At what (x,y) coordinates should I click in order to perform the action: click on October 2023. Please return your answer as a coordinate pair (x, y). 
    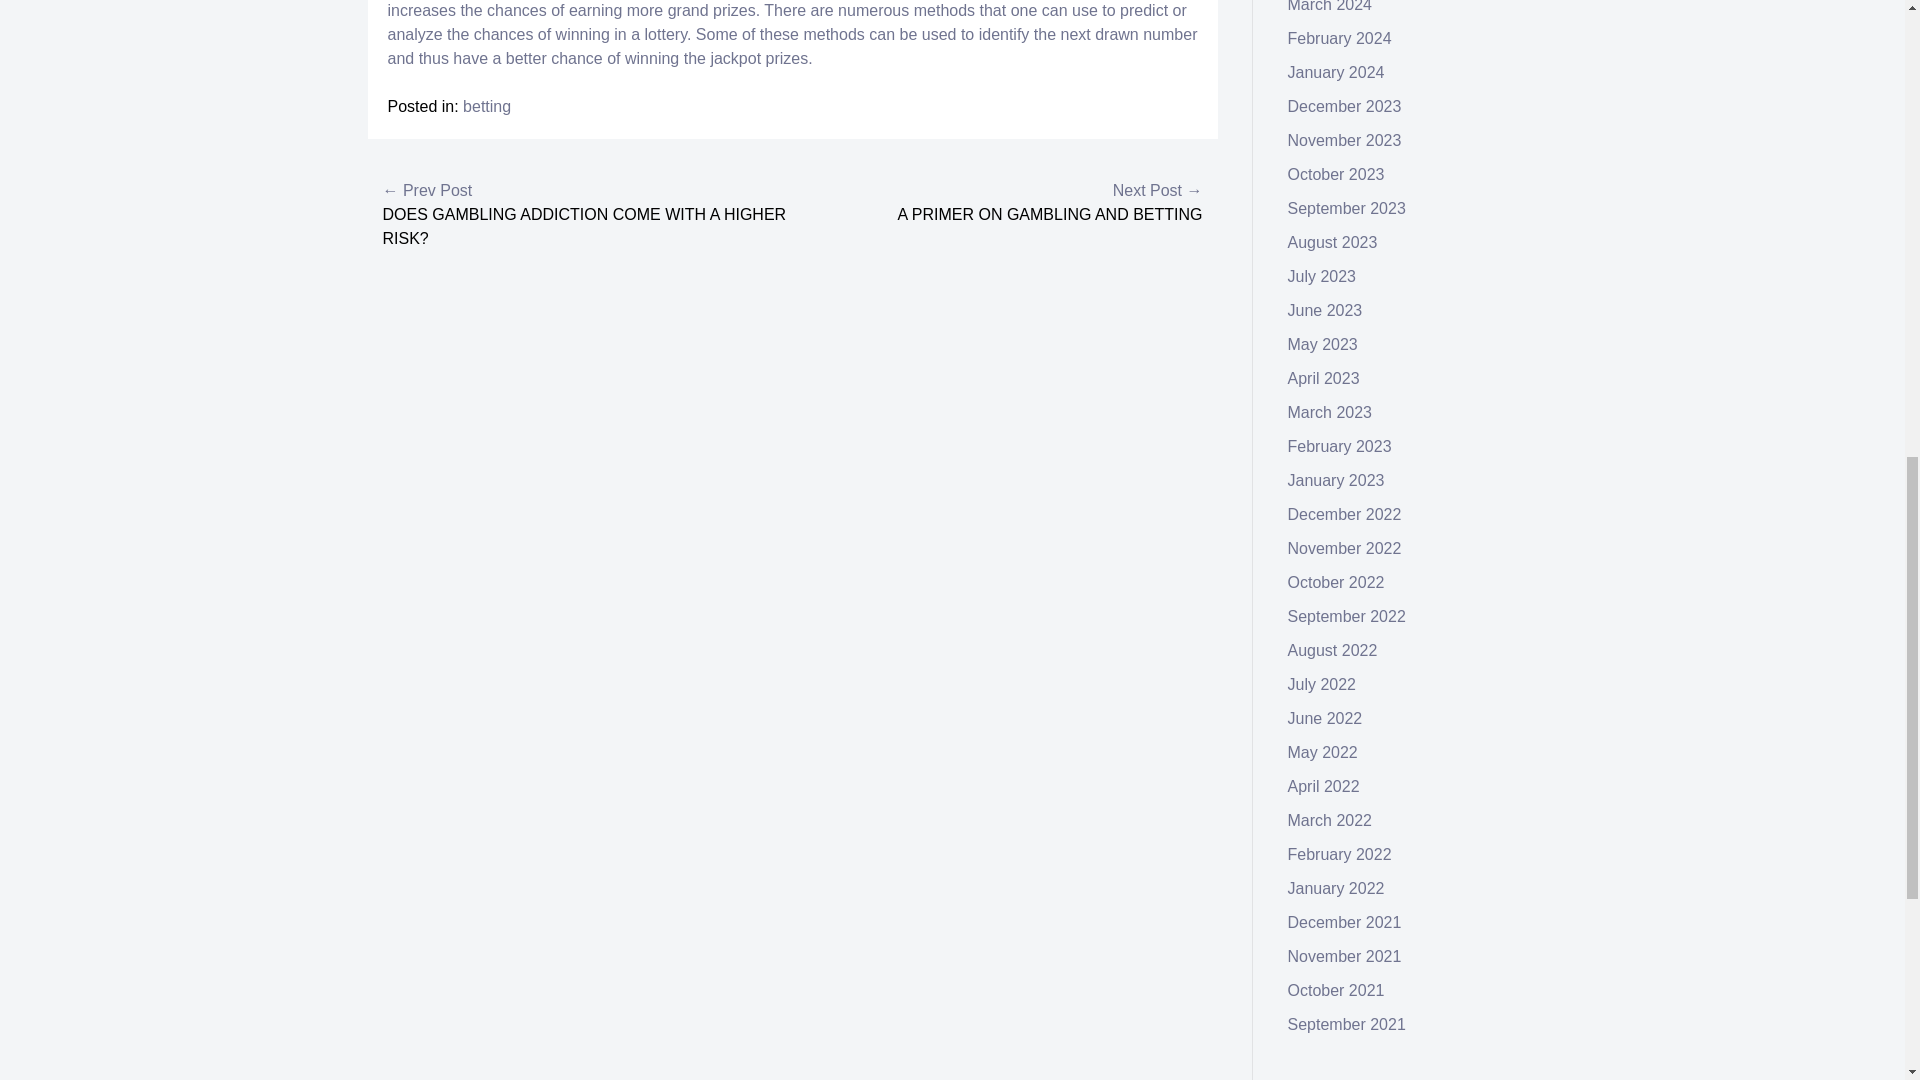
    Looking at the image, I should click on (1336, 174).